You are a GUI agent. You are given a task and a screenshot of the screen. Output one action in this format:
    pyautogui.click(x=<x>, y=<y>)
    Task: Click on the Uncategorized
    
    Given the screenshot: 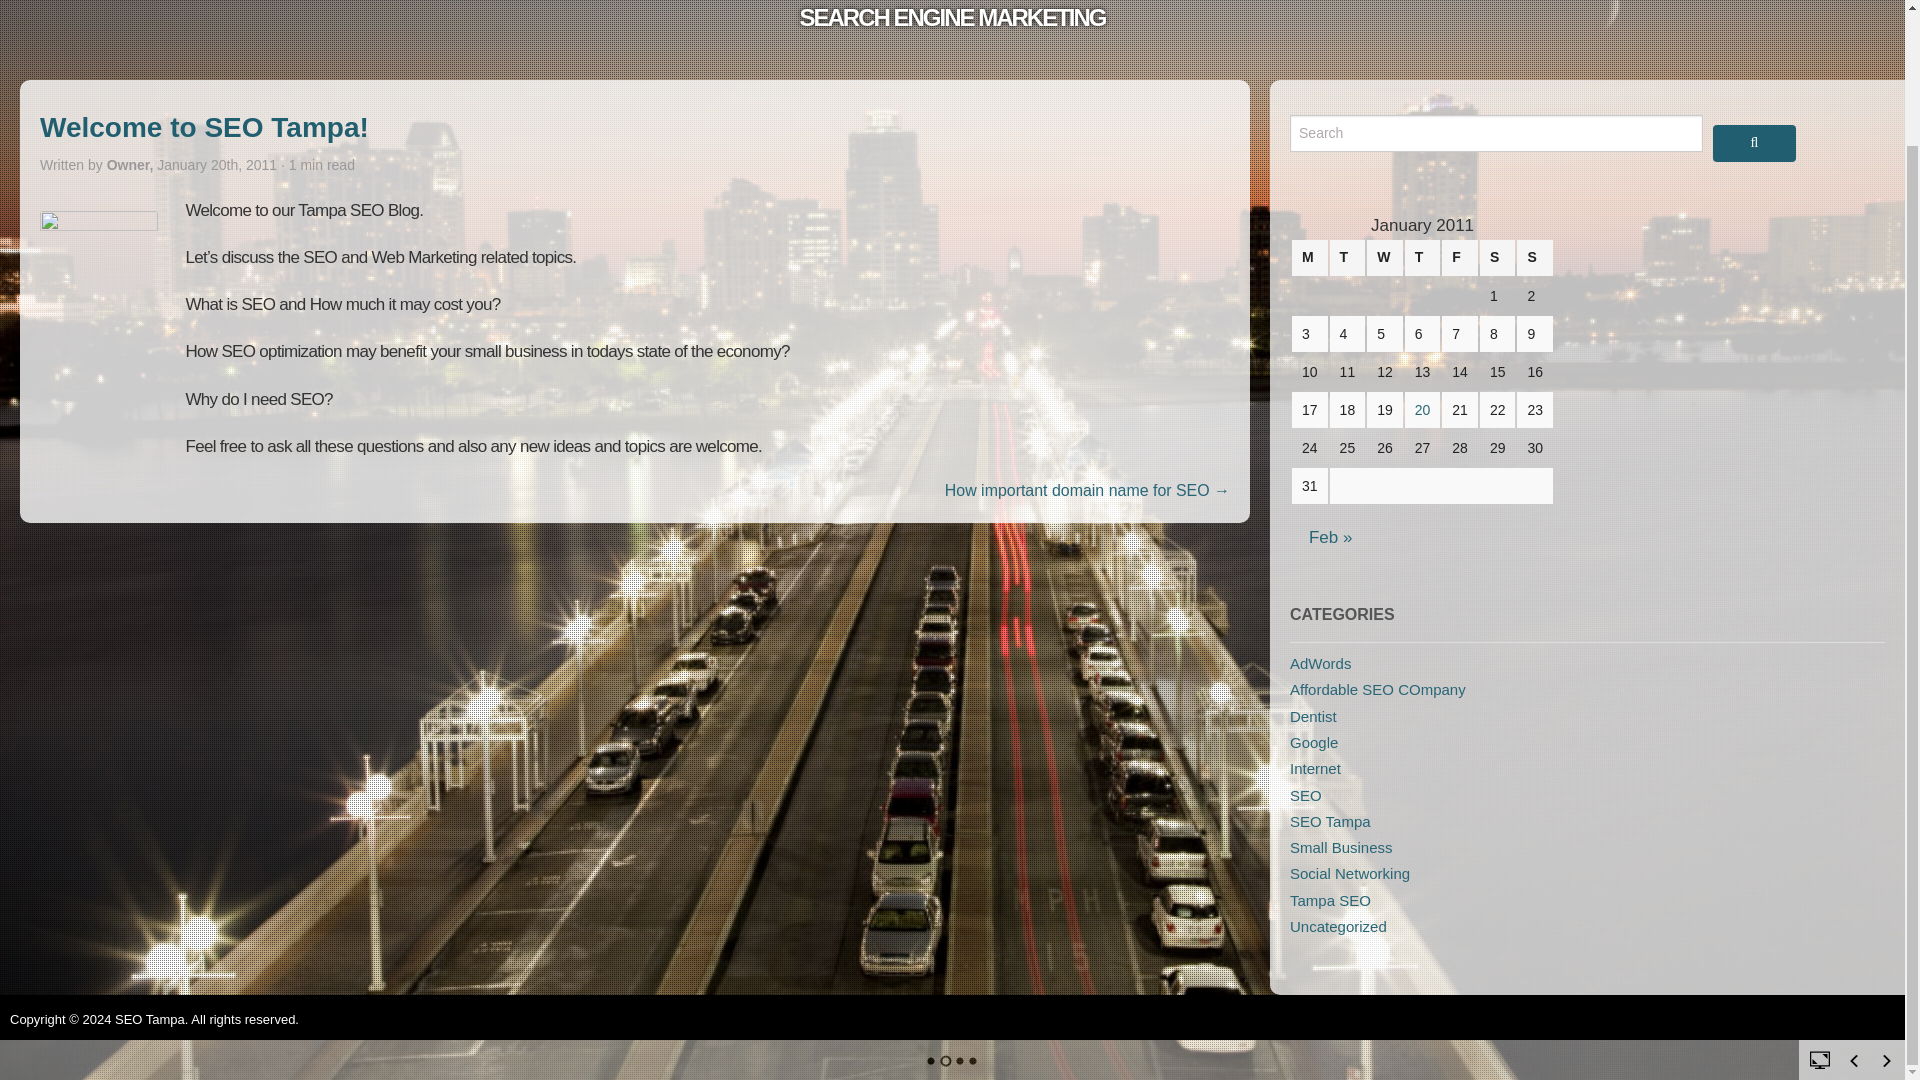 What is the action you would take?
    pyautogui.click(x=1338, y=926)
    